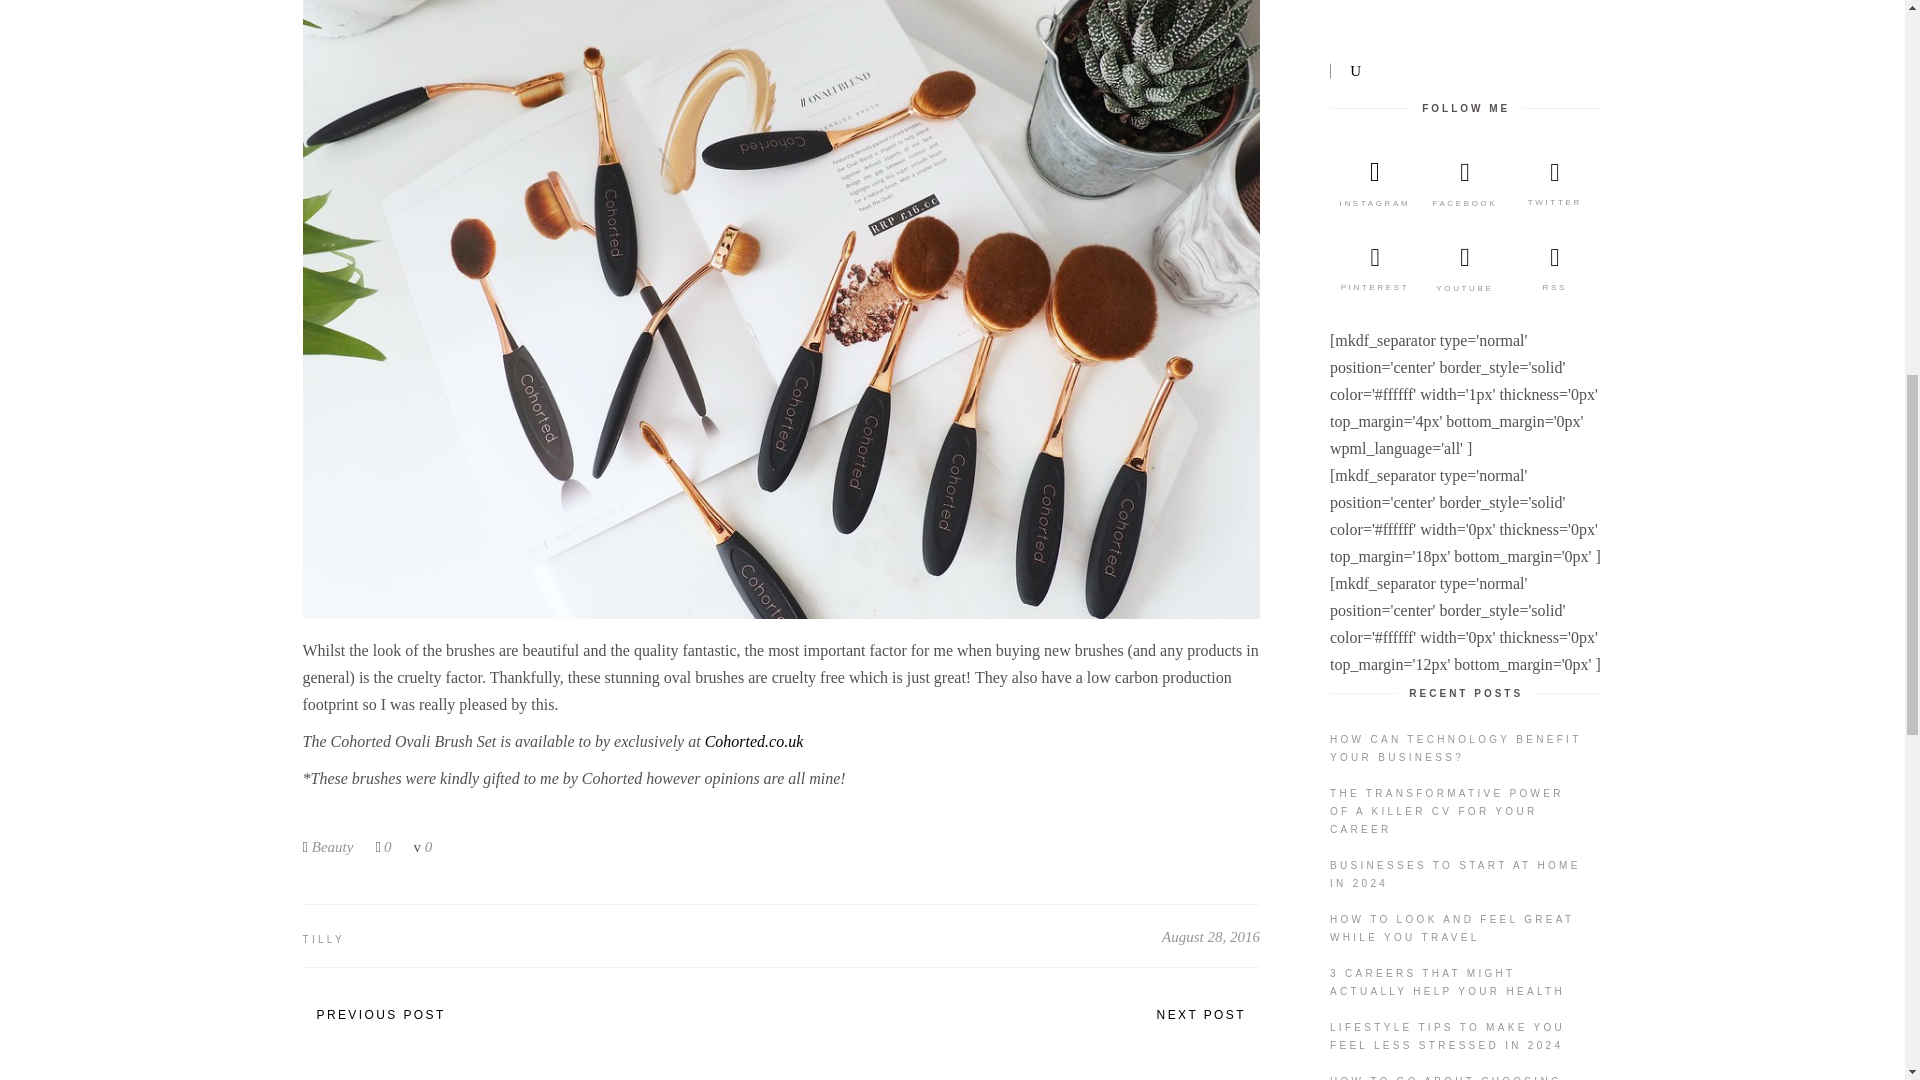 Image resolution: width=1920 pixels, height=1080 pixels. I want to click on 0, so click(382, 847).